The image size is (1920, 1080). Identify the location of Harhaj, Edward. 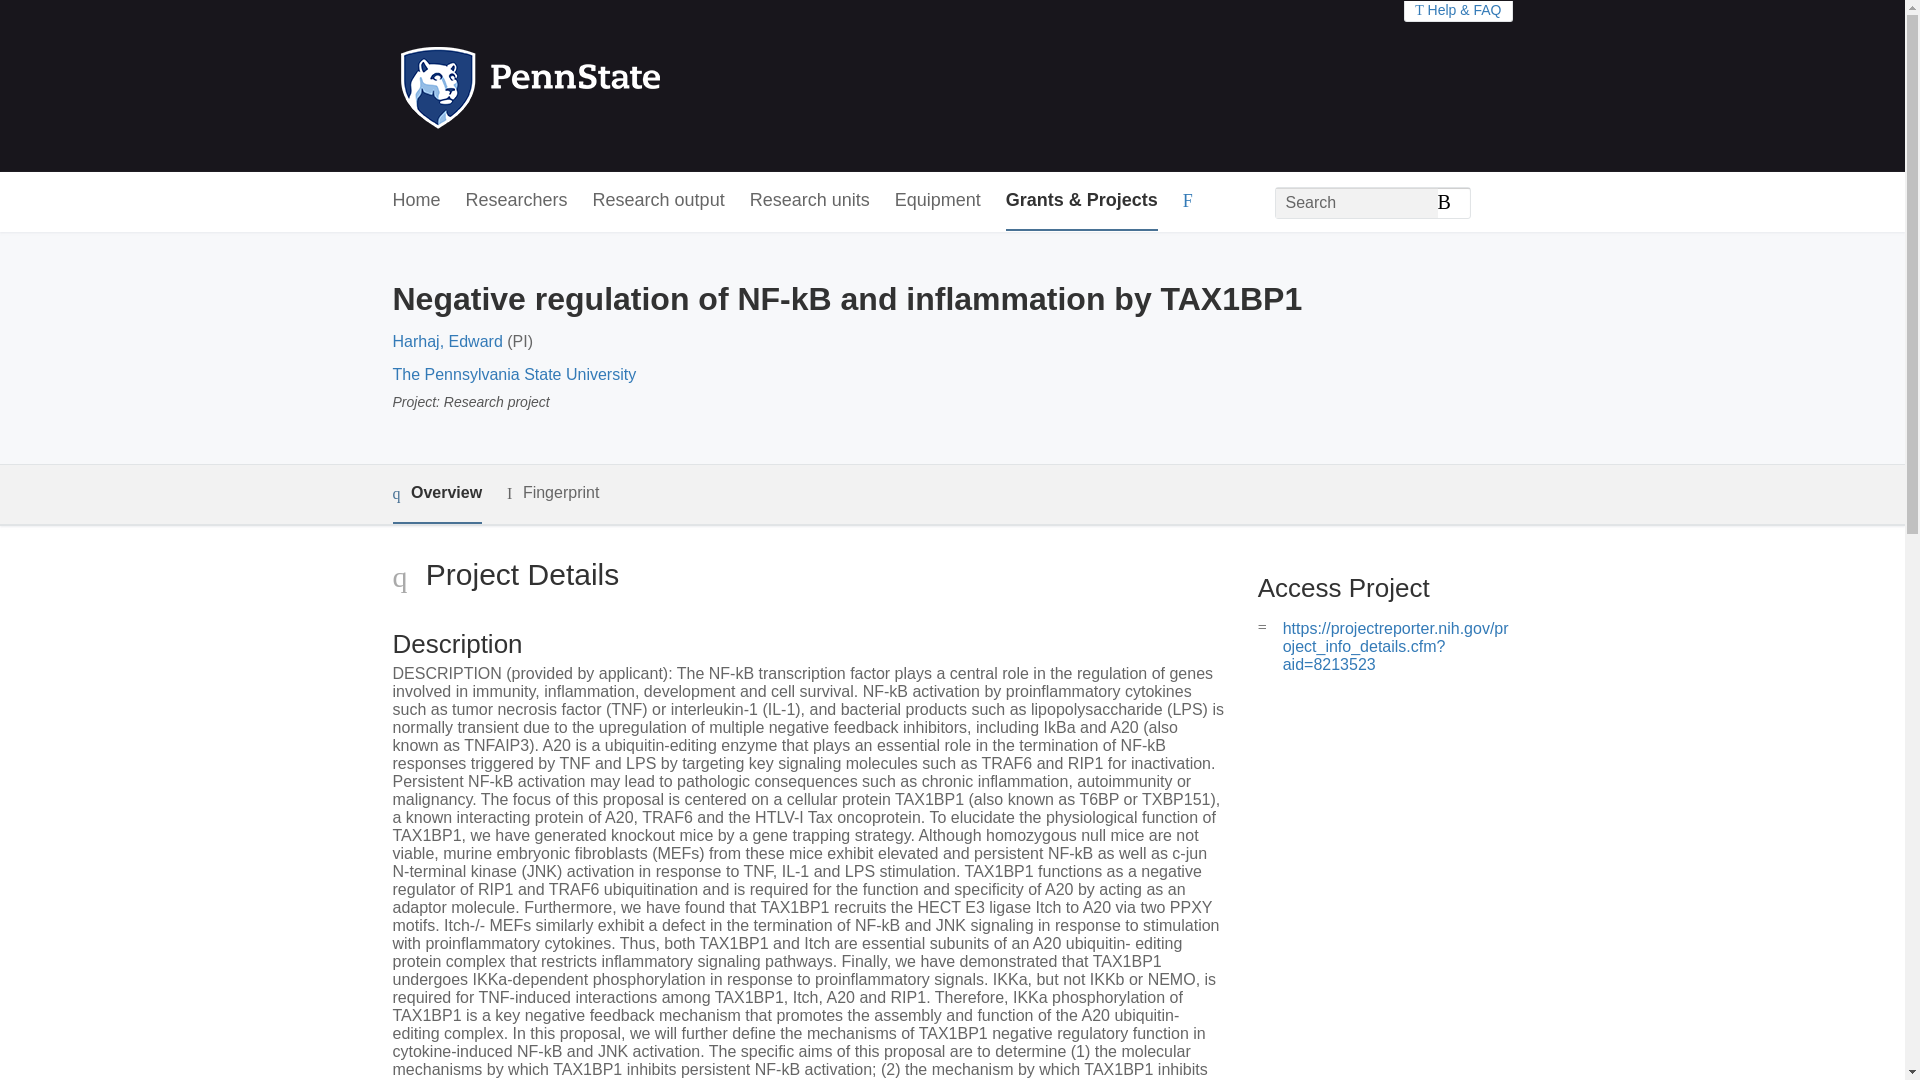
(446, 340).